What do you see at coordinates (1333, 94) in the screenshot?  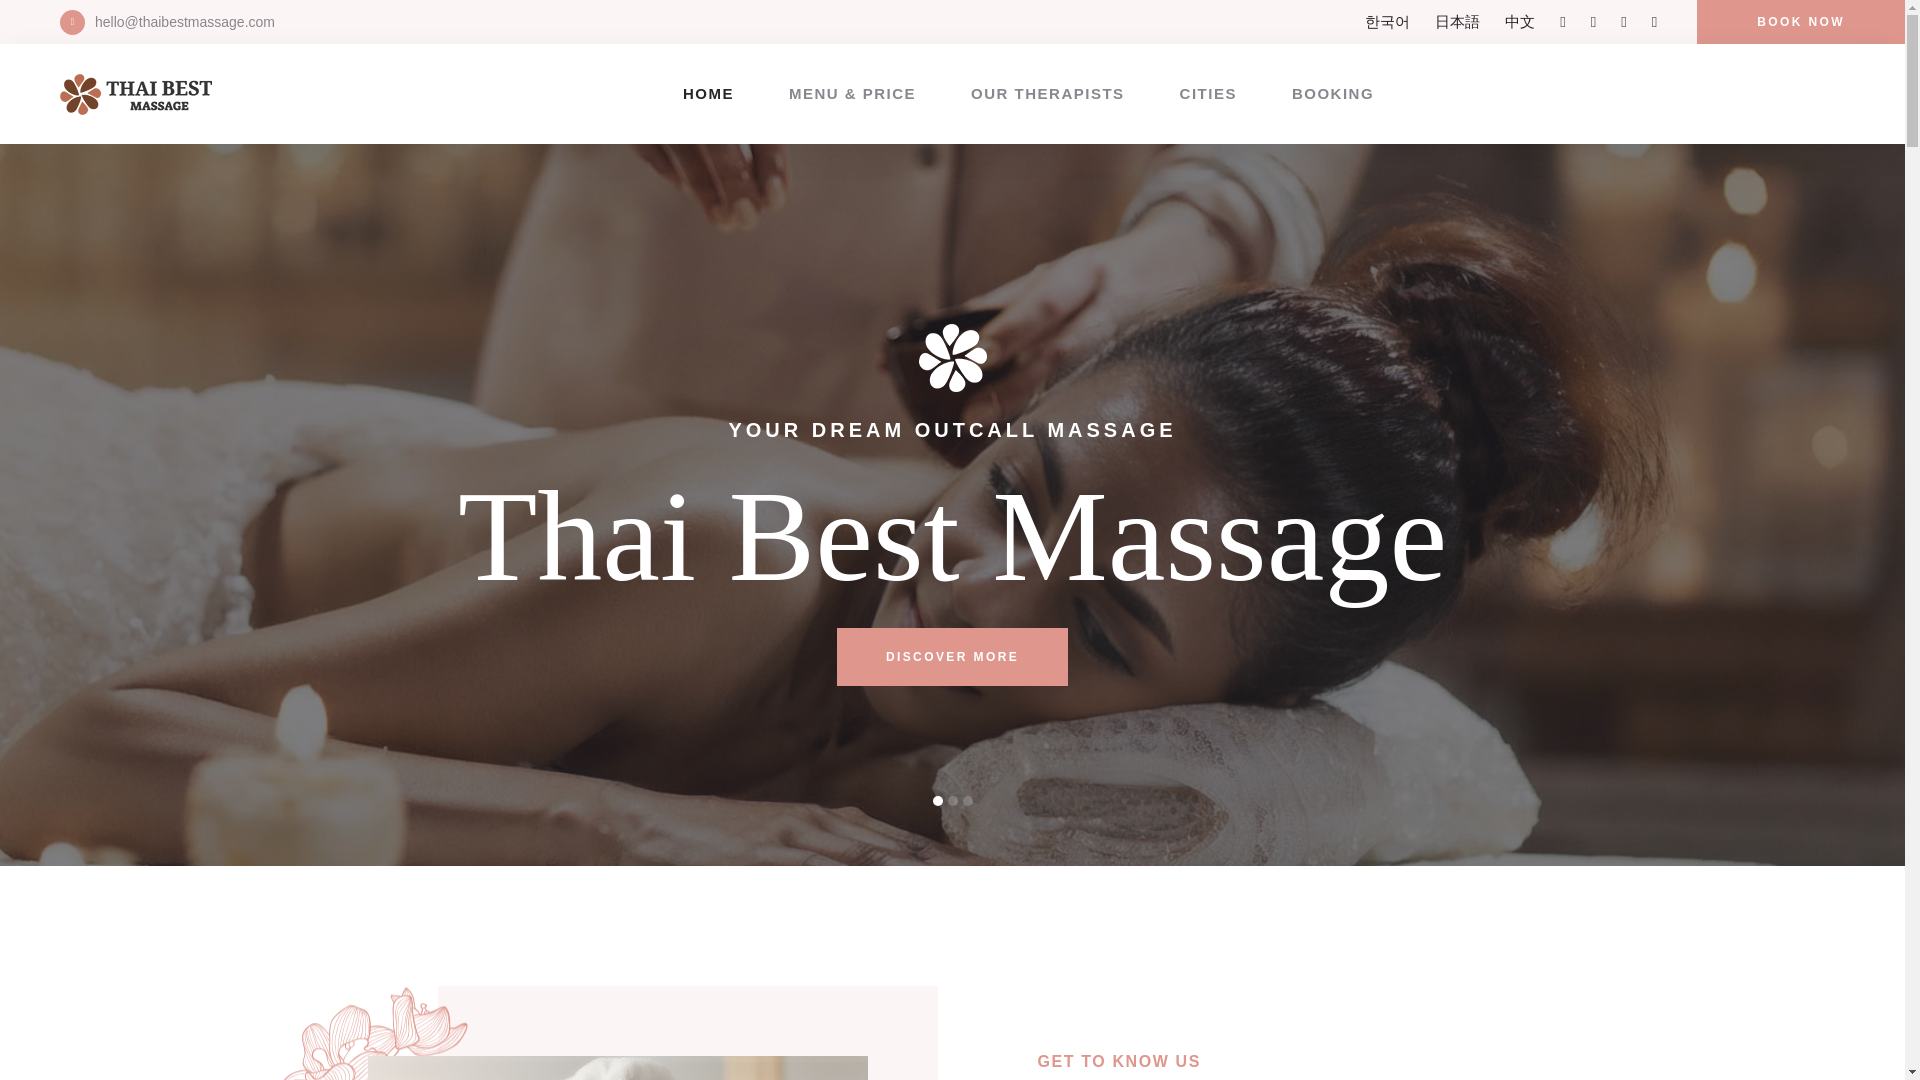 I see `BOOKING` at bounding box center [1333, 94].